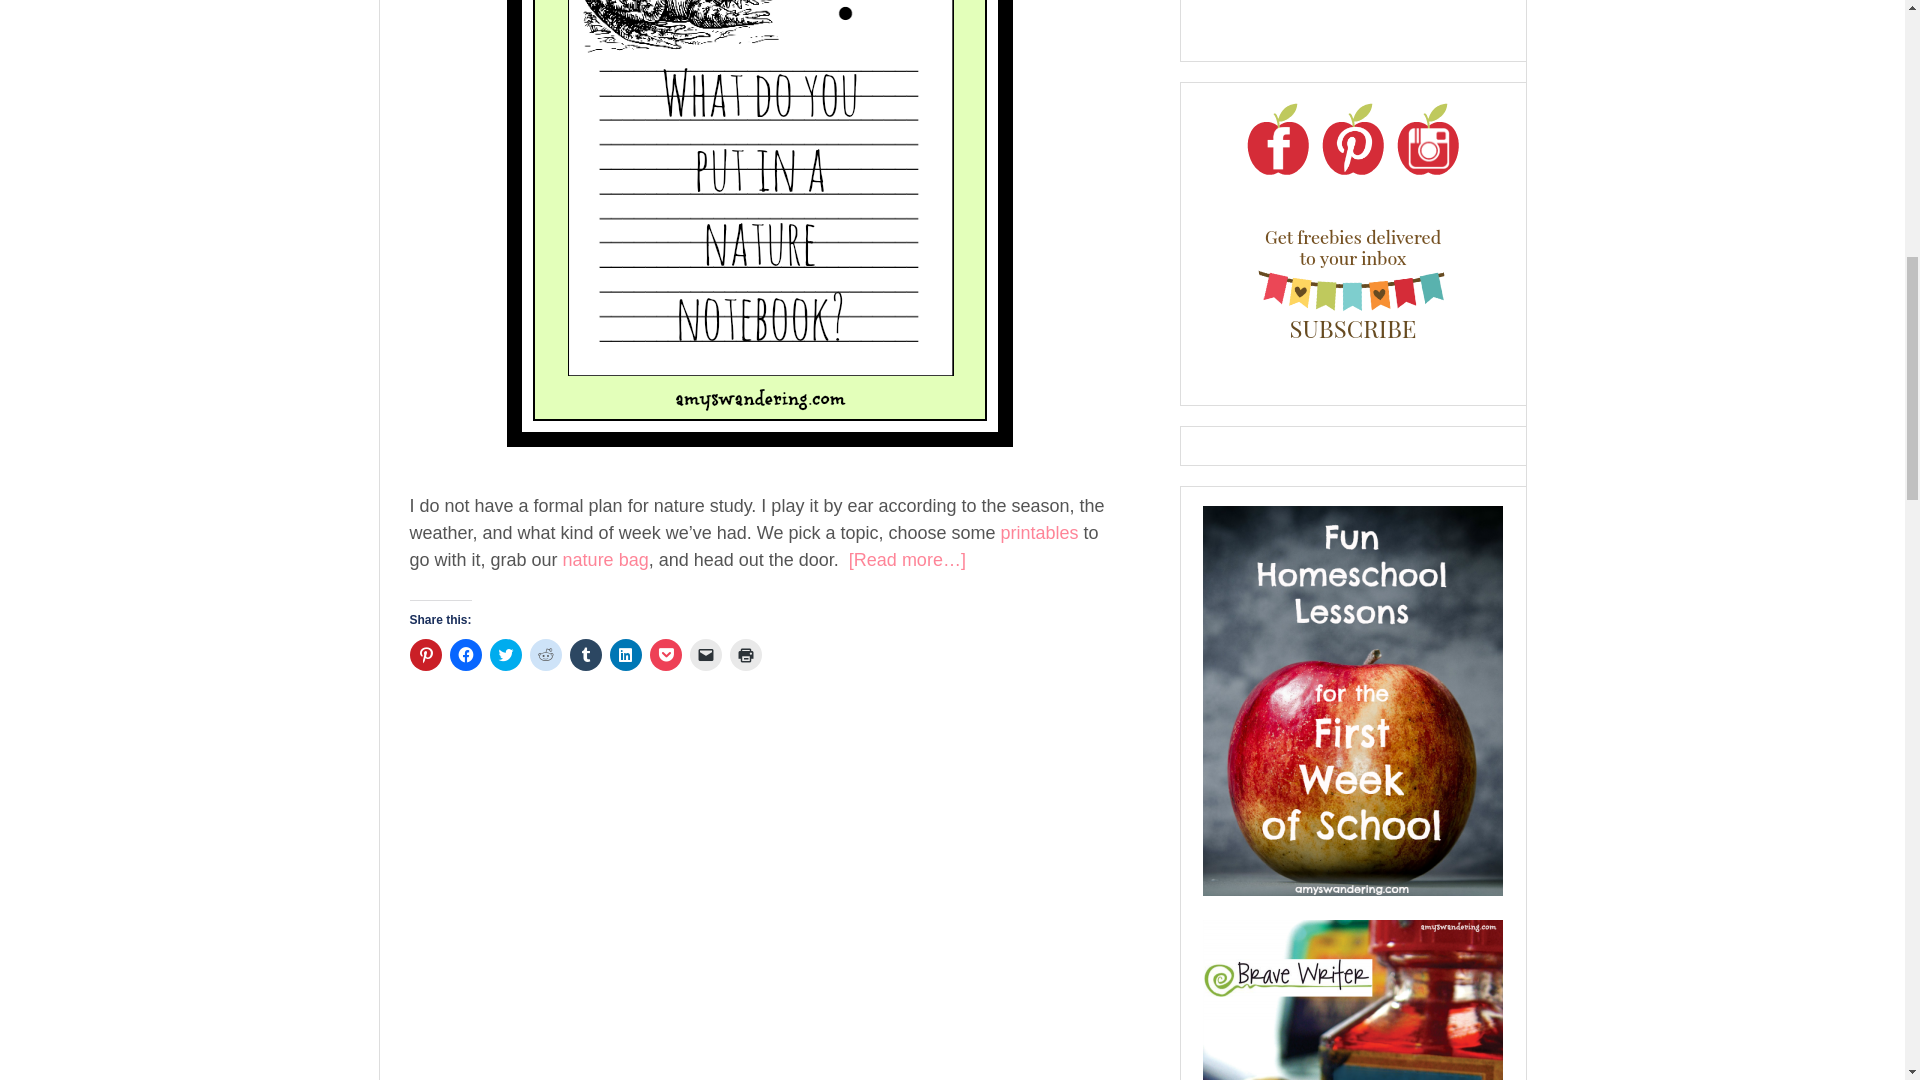  What do you see at coordinates (426, 654) in the screenshot?
I see `Click to share on Pinterest` at bounding box center [426, 654].